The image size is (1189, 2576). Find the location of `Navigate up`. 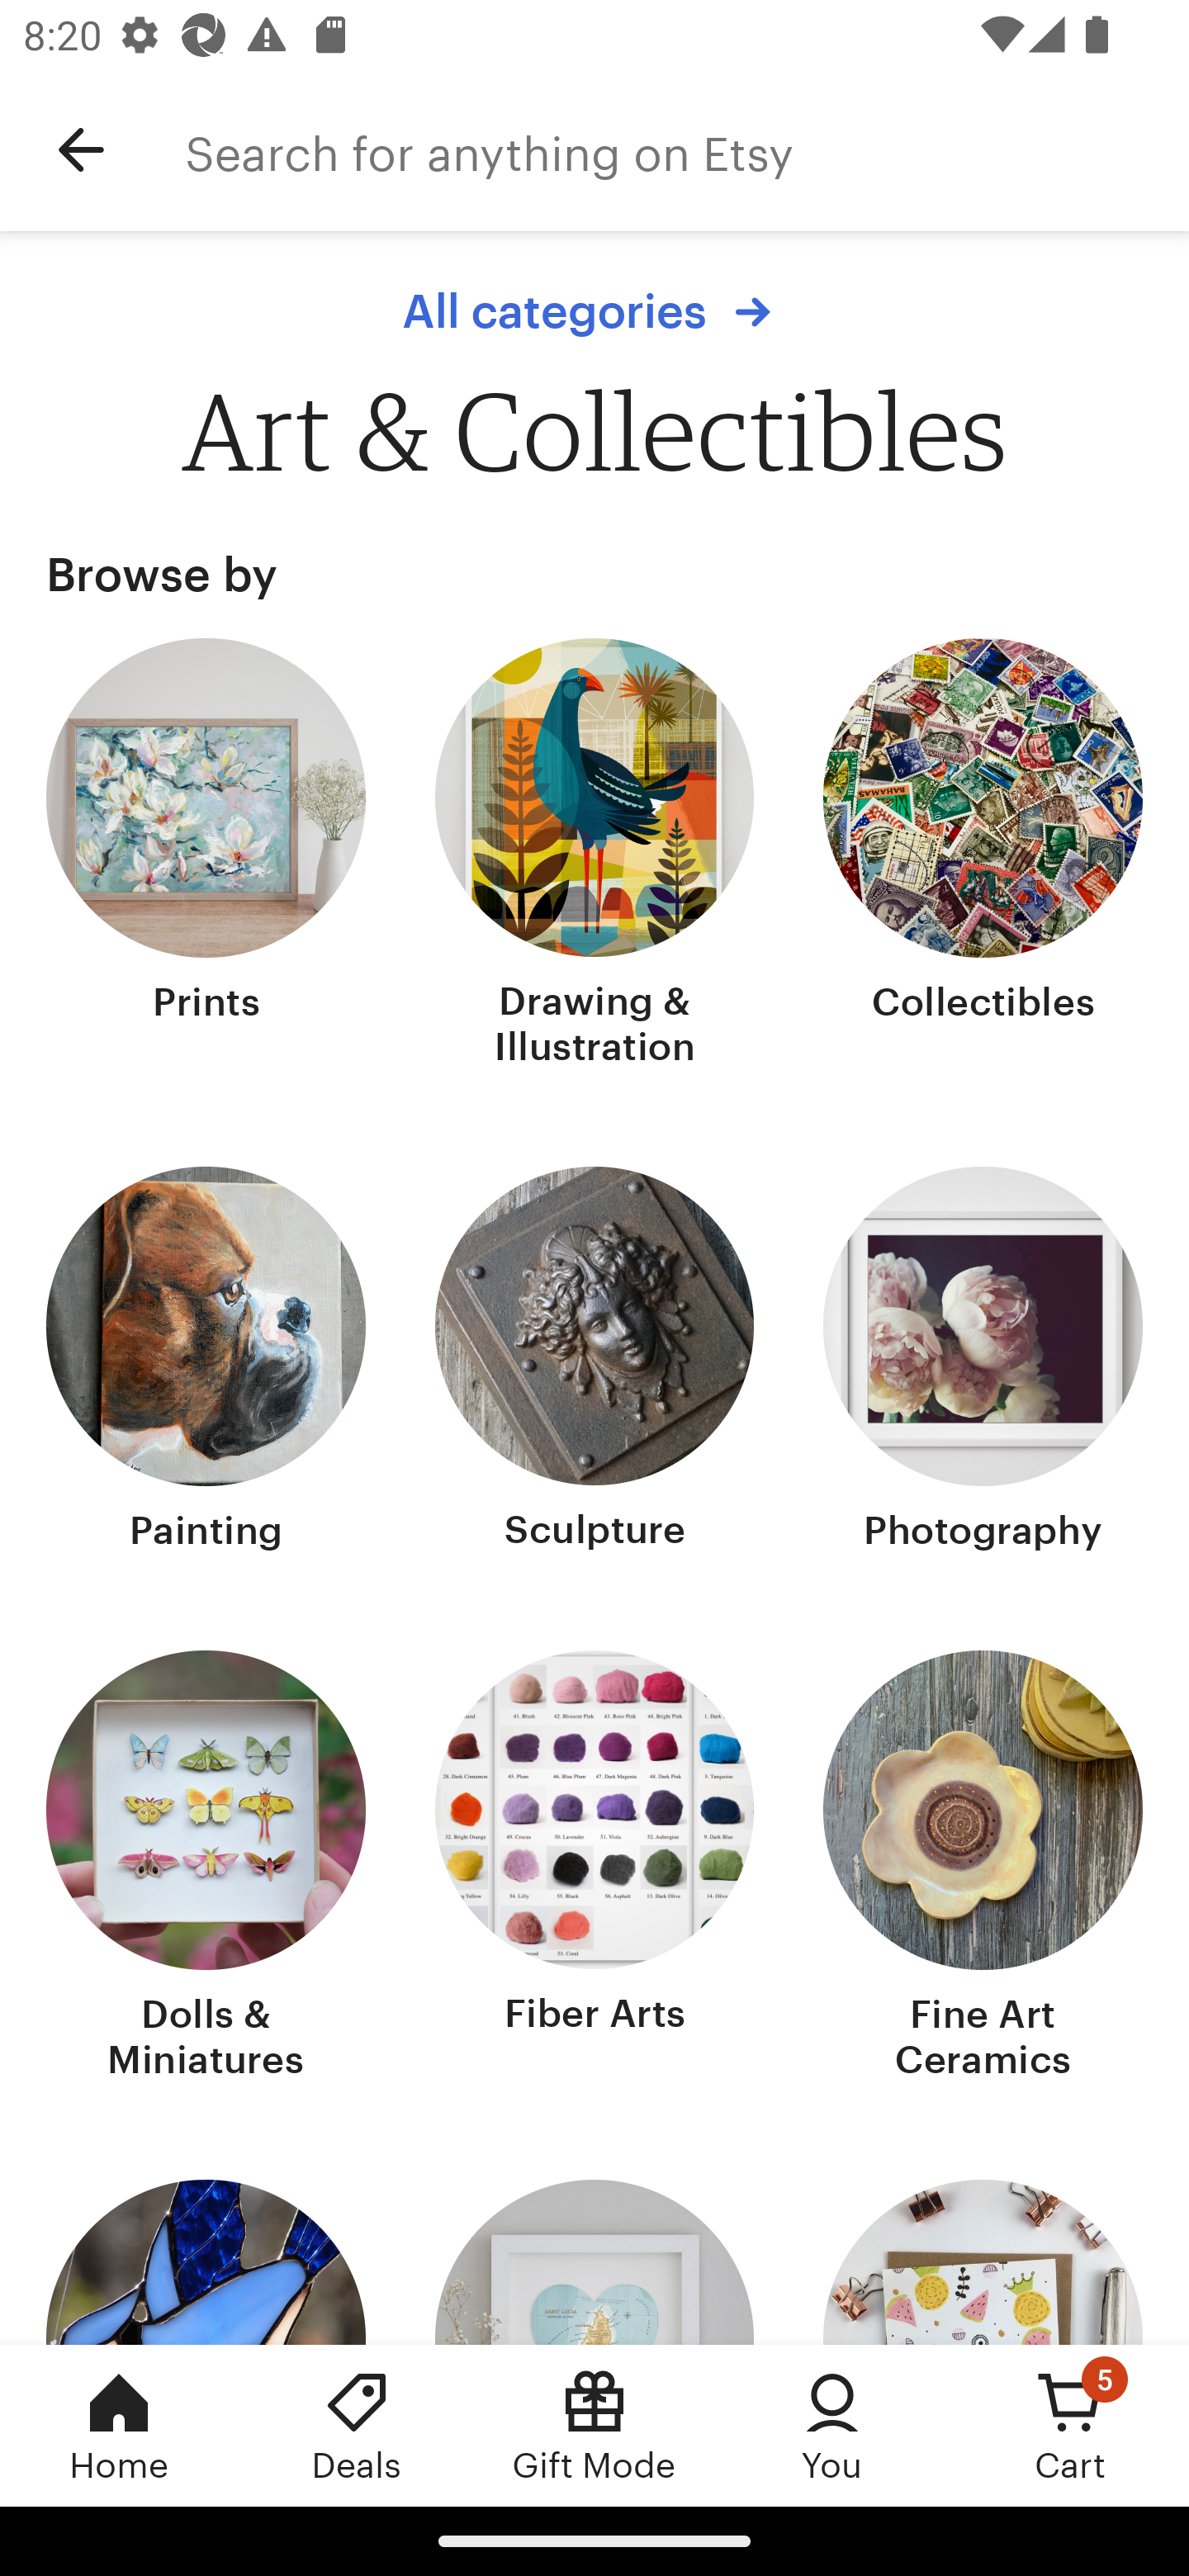

Navigate up is located at coordinates (81, 150).